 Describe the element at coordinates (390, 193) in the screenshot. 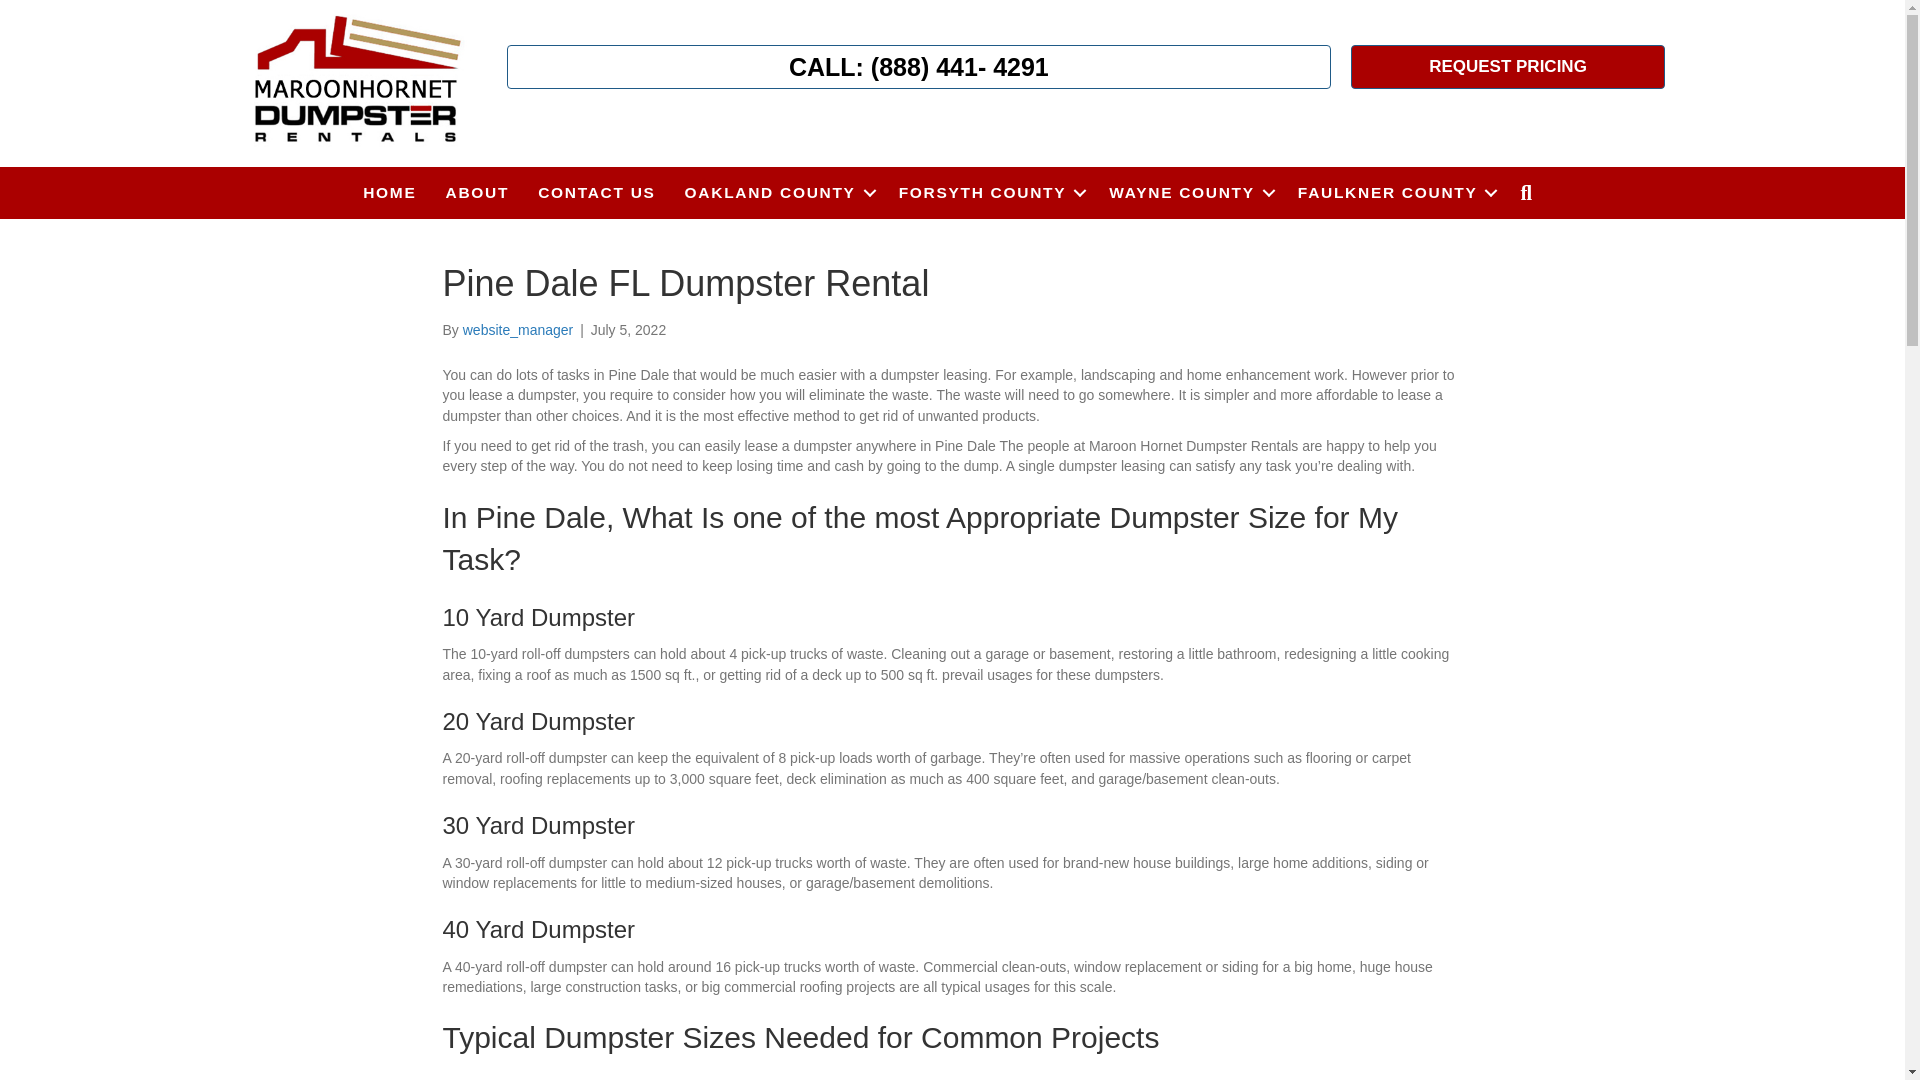

I see `HOME` at that location.